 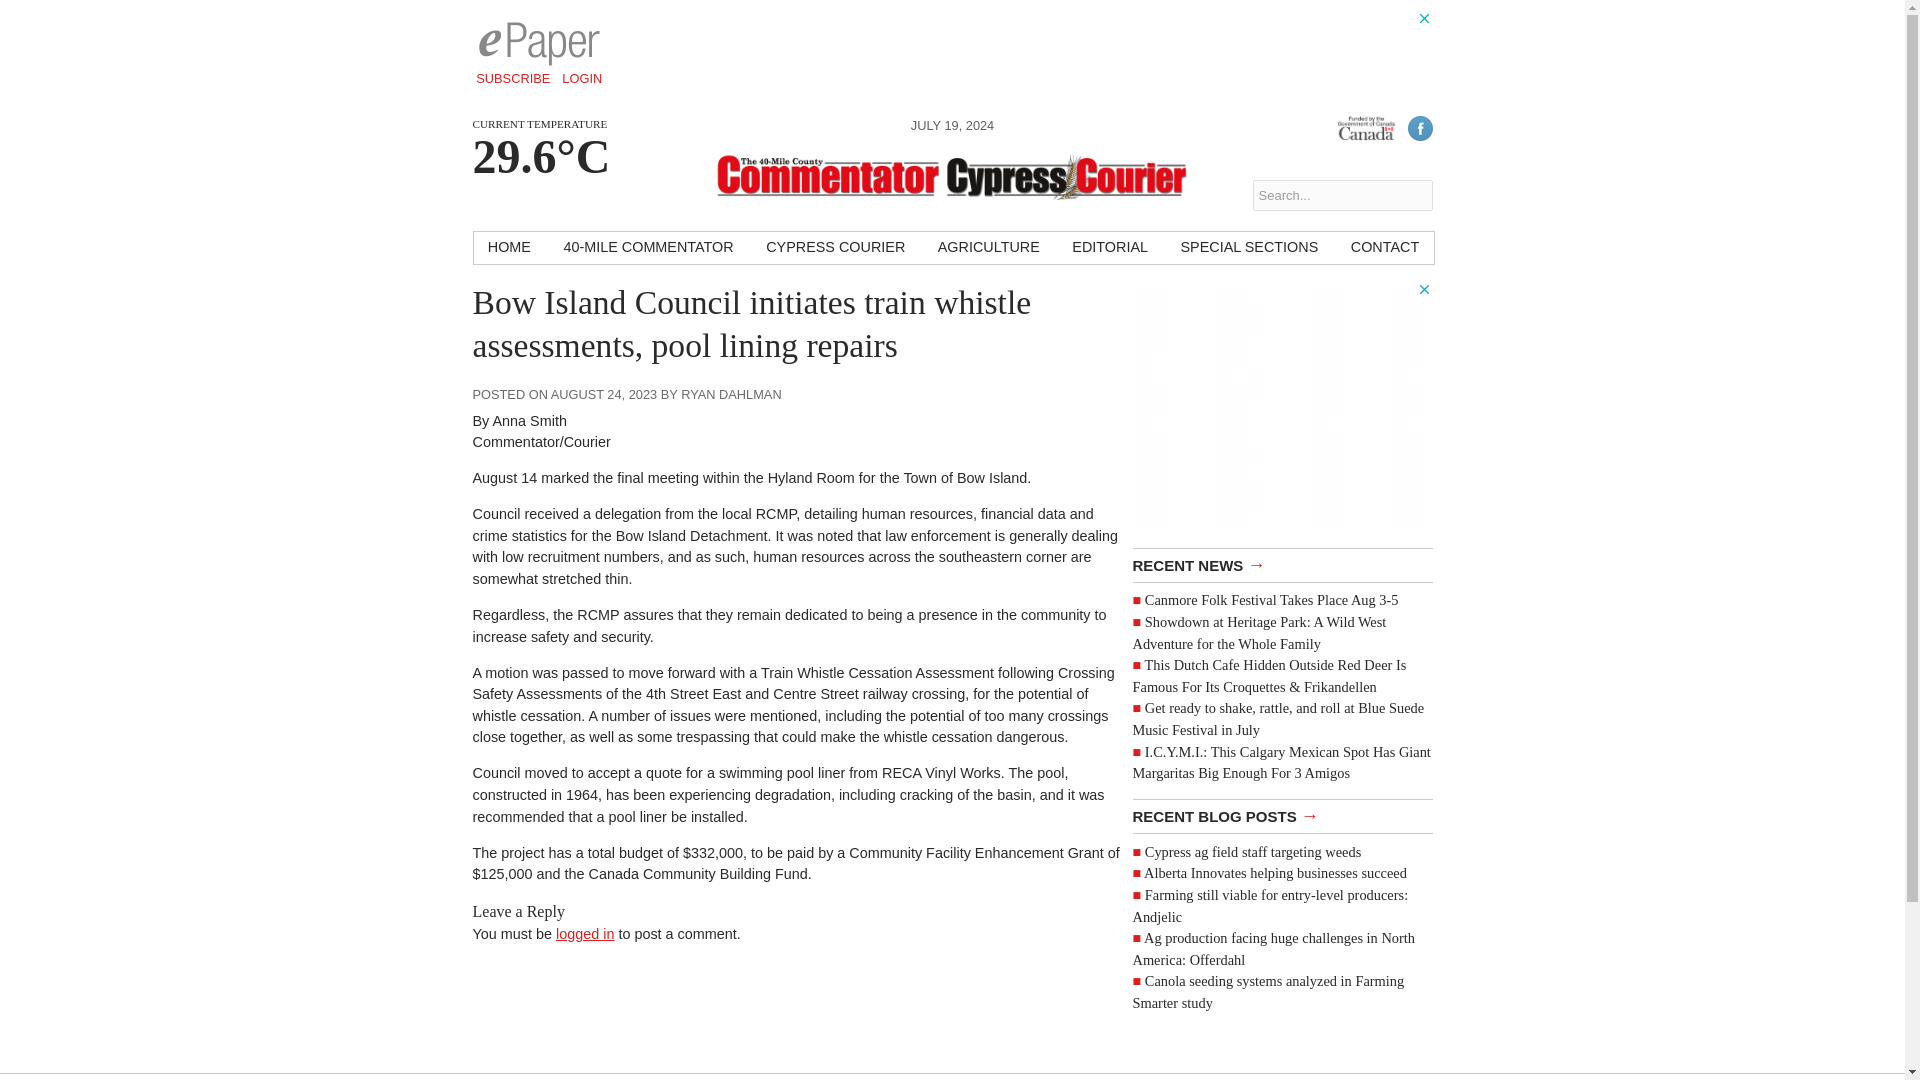 What do you see at coordinates (1248, 248) in the screenshot?
I see `SPECIAL SECTIONS` at bounding box center [1248, 248].